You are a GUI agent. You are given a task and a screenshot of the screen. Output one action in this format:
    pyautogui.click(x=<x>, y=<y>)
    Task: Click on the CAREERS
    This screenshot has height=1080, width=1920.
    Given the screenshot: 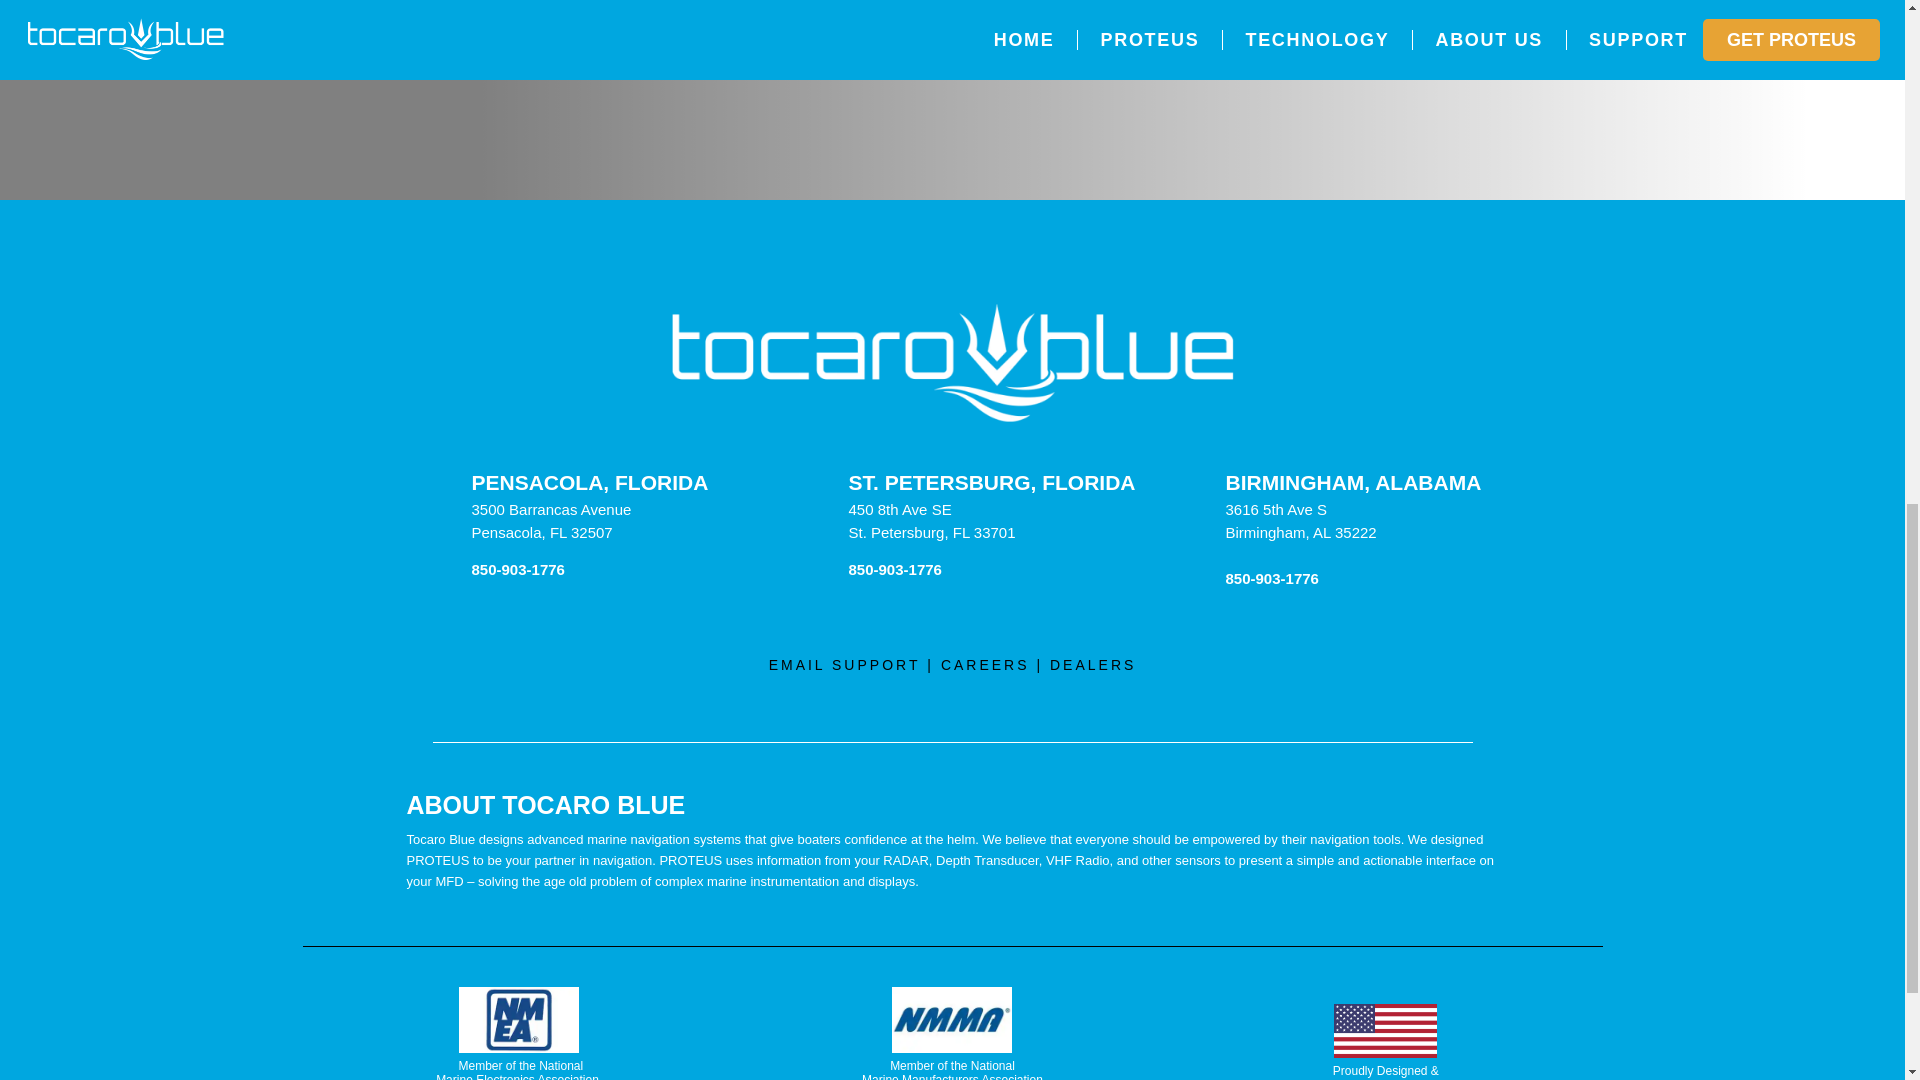 What is the action you would take?
    pyautogui.click(x=984, y=664)
    